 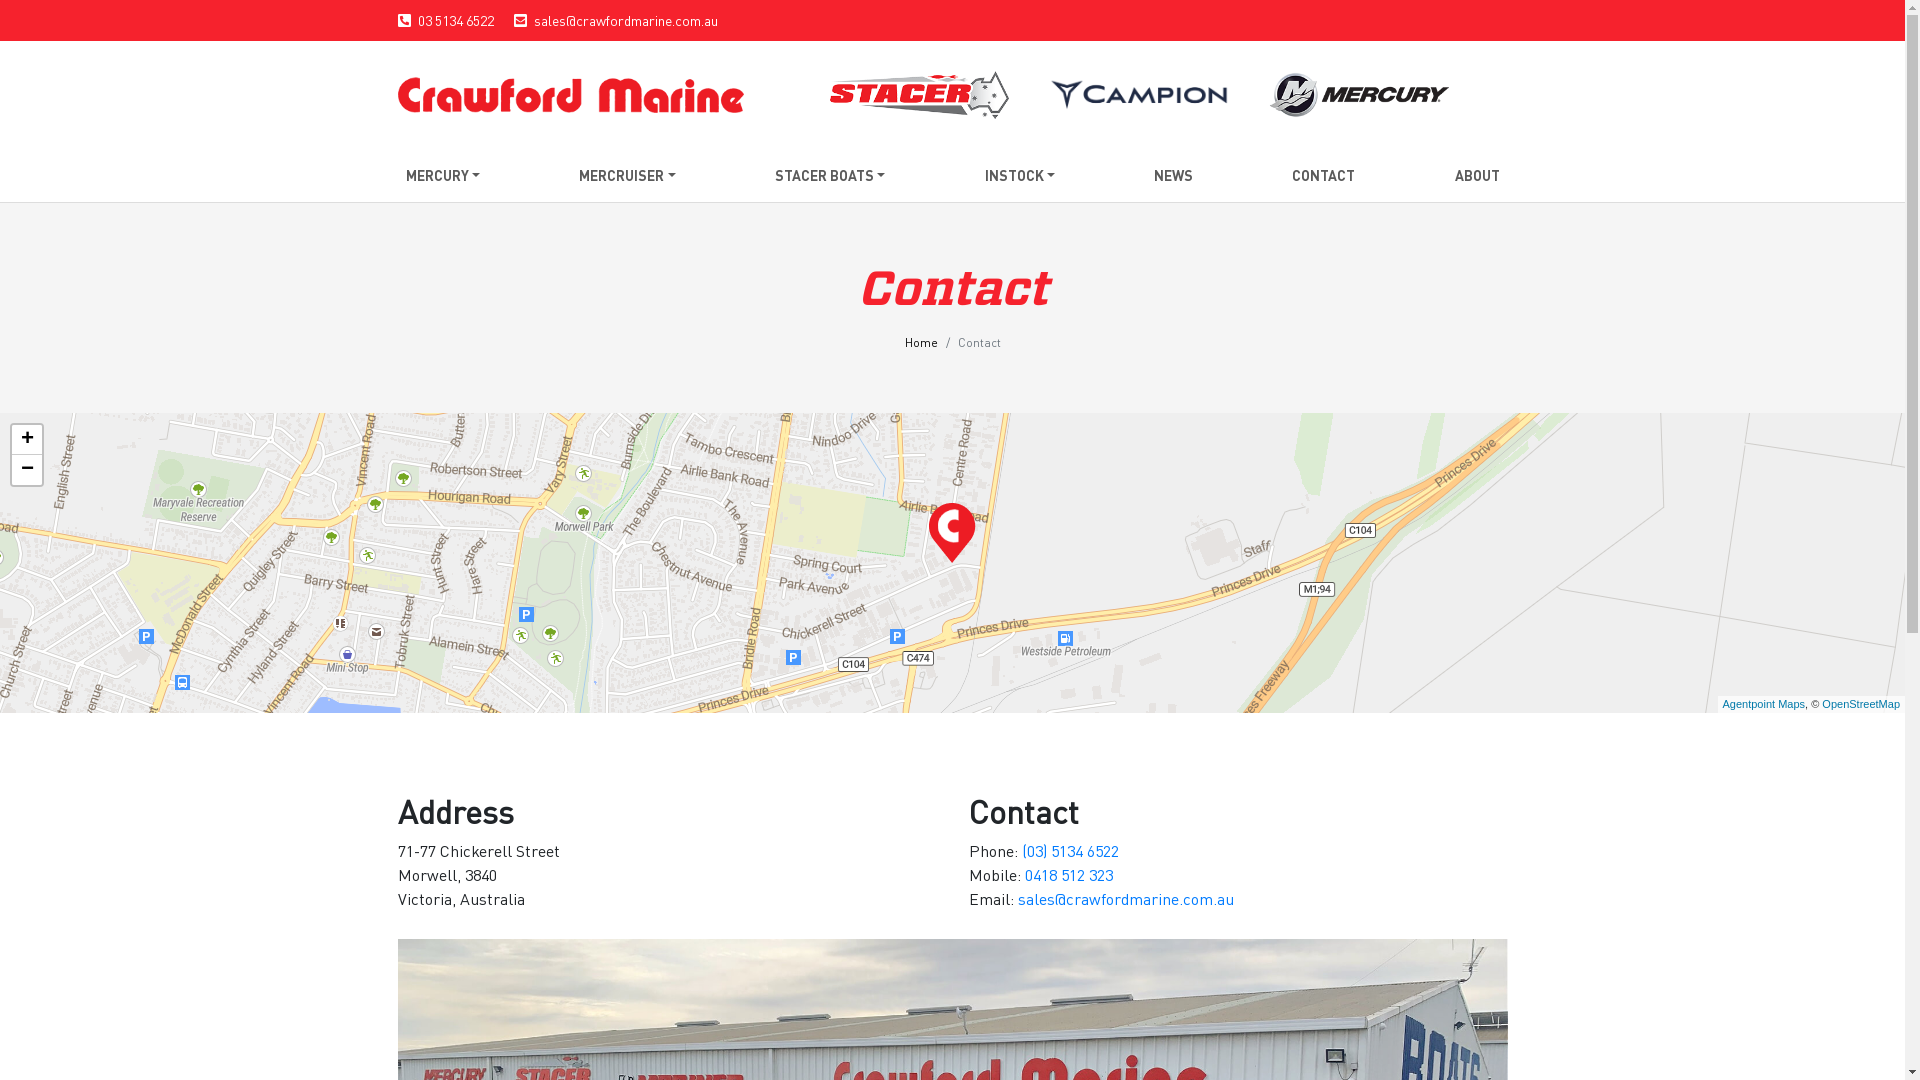 I want to click on STACER BOATS, so click(x=830, y=176).